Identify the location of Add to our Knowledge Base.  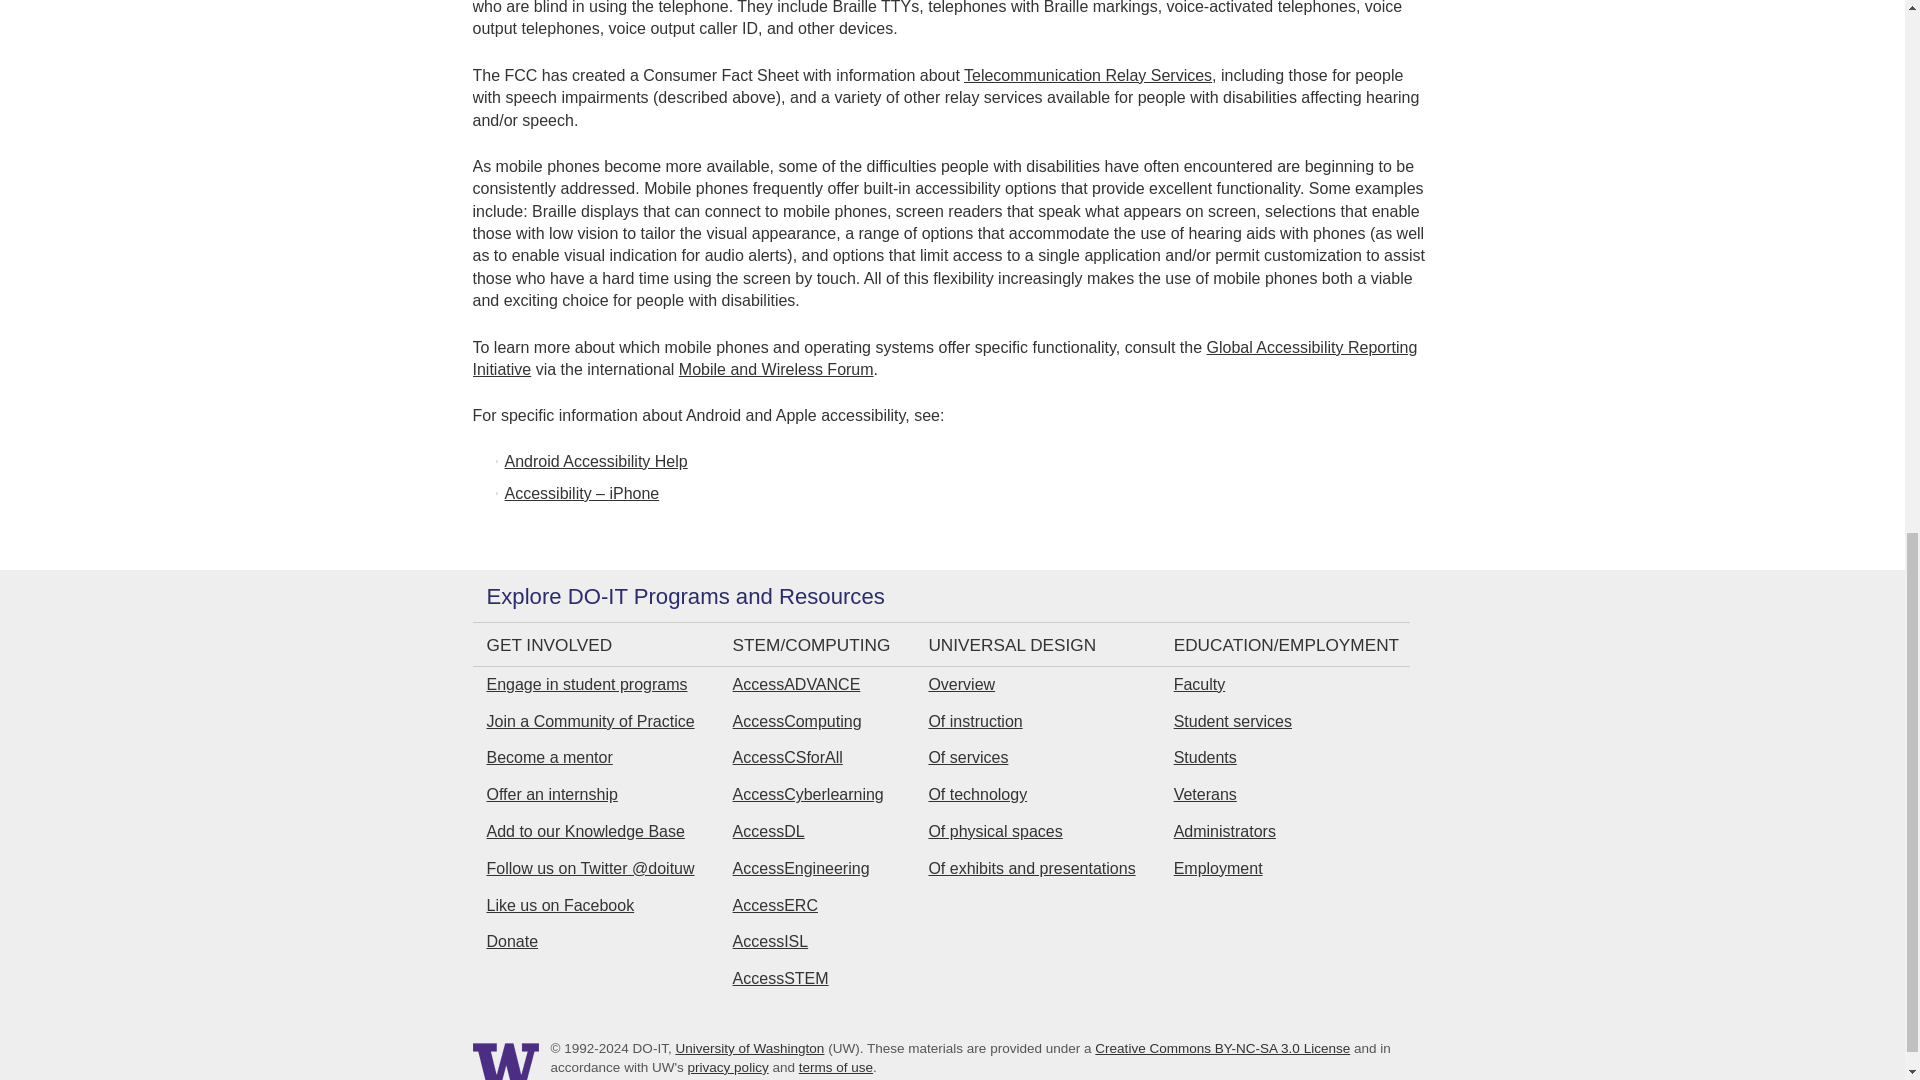
(584, 831).